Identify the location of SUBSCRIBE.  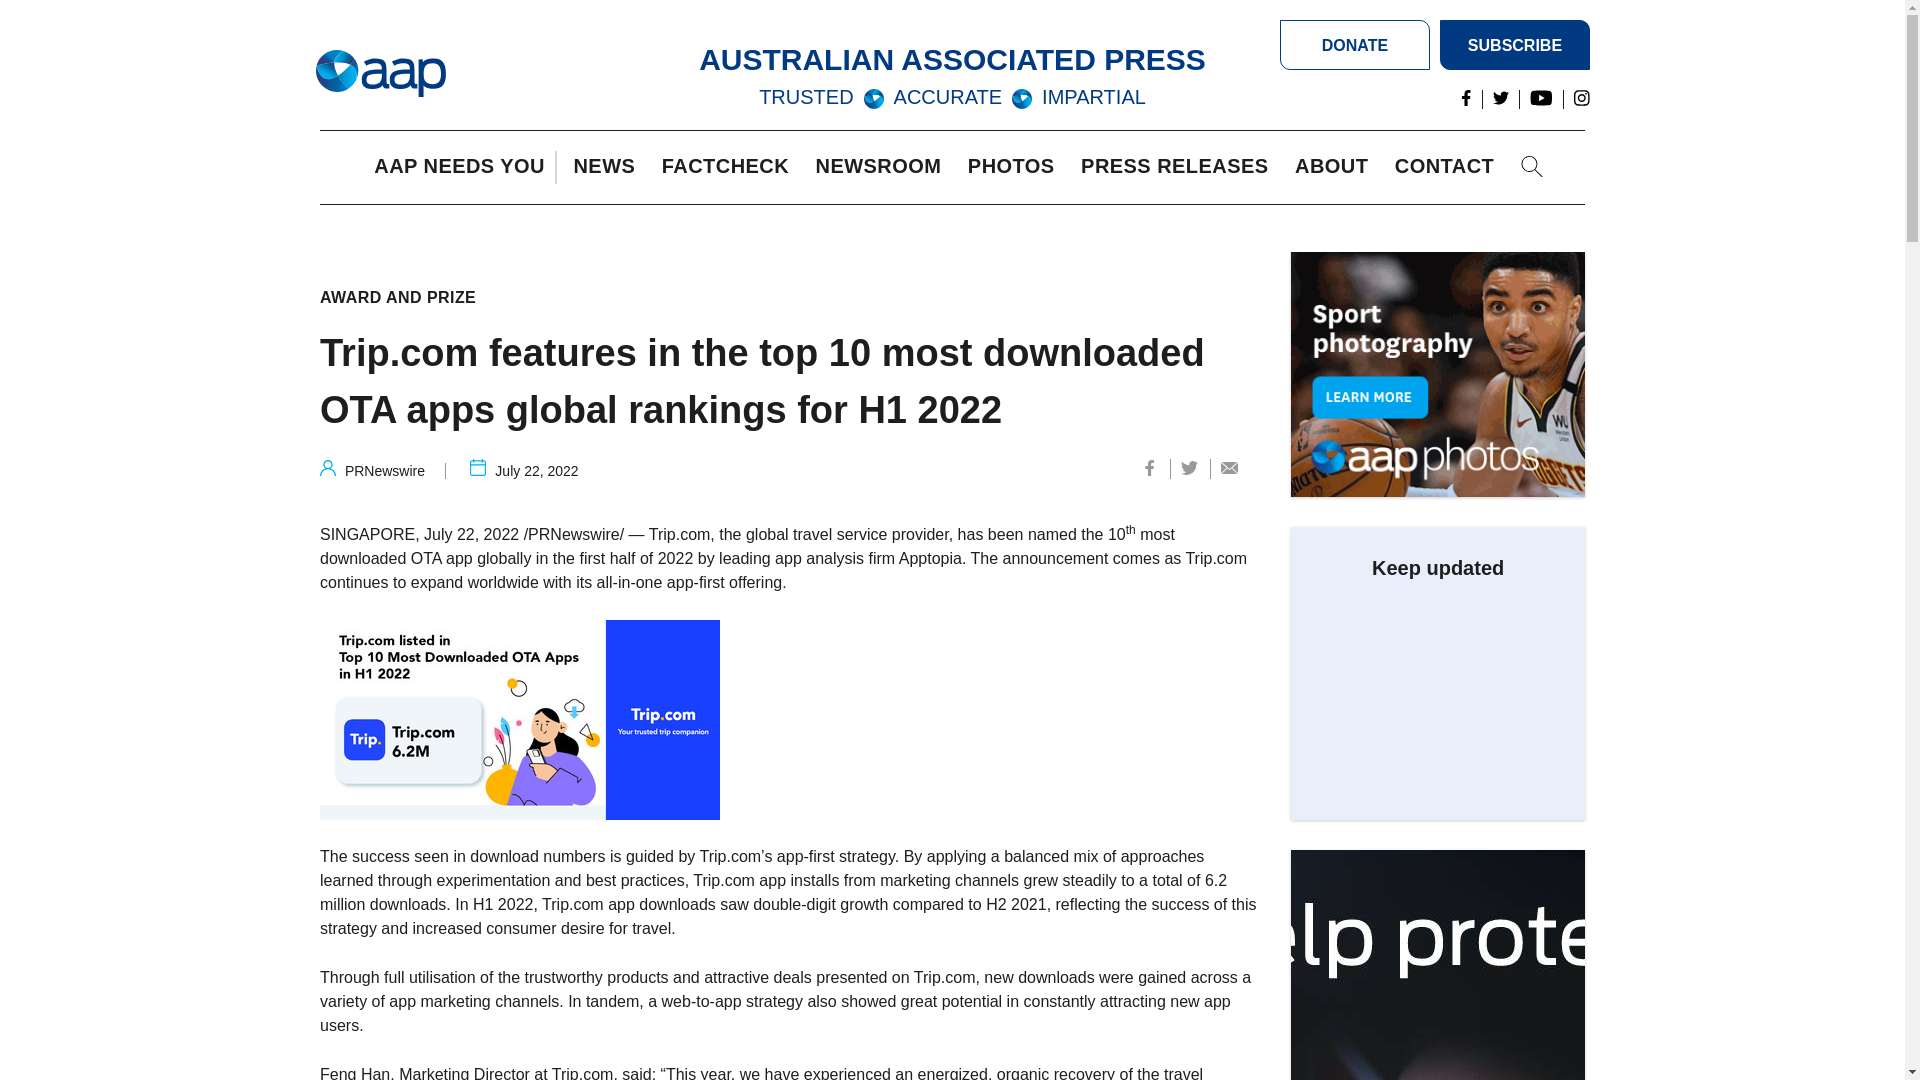
(1514, 45).